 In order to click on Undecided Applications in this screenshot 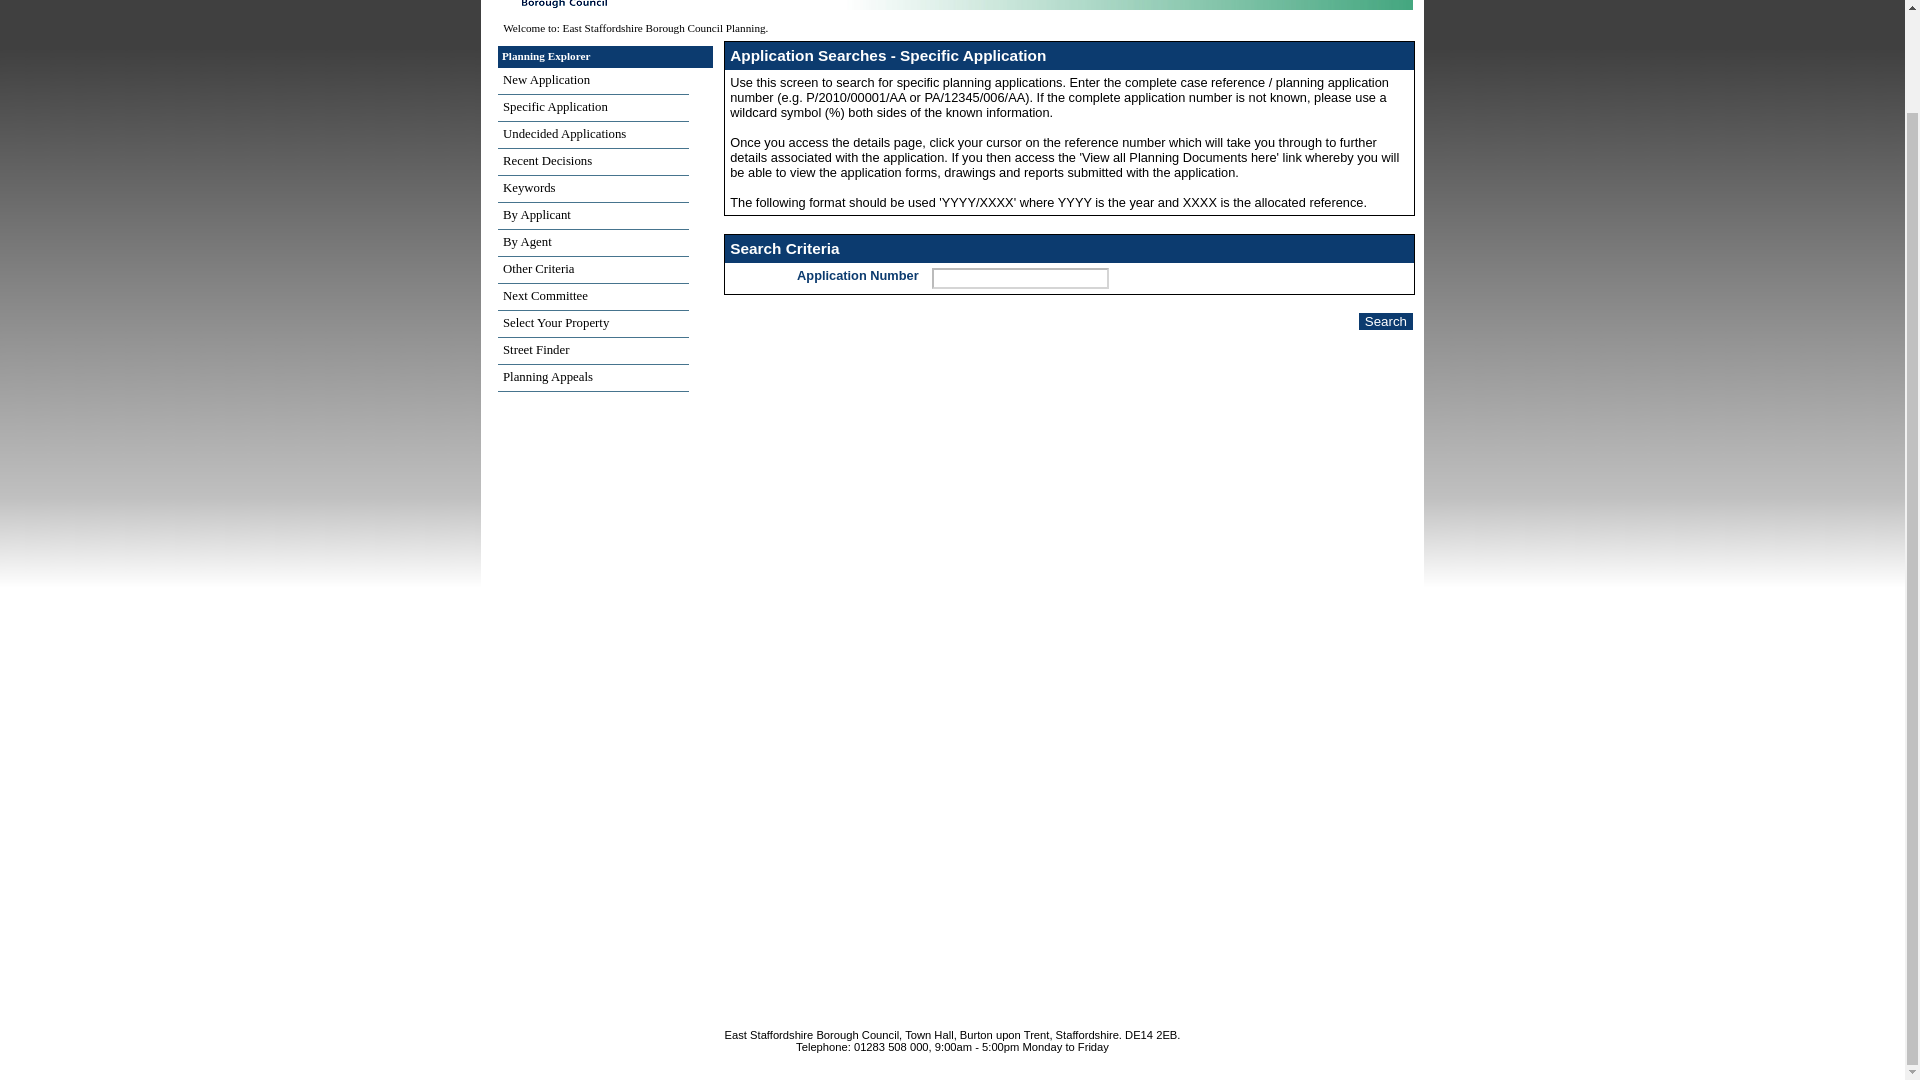, I will do `click(593, 136)`.